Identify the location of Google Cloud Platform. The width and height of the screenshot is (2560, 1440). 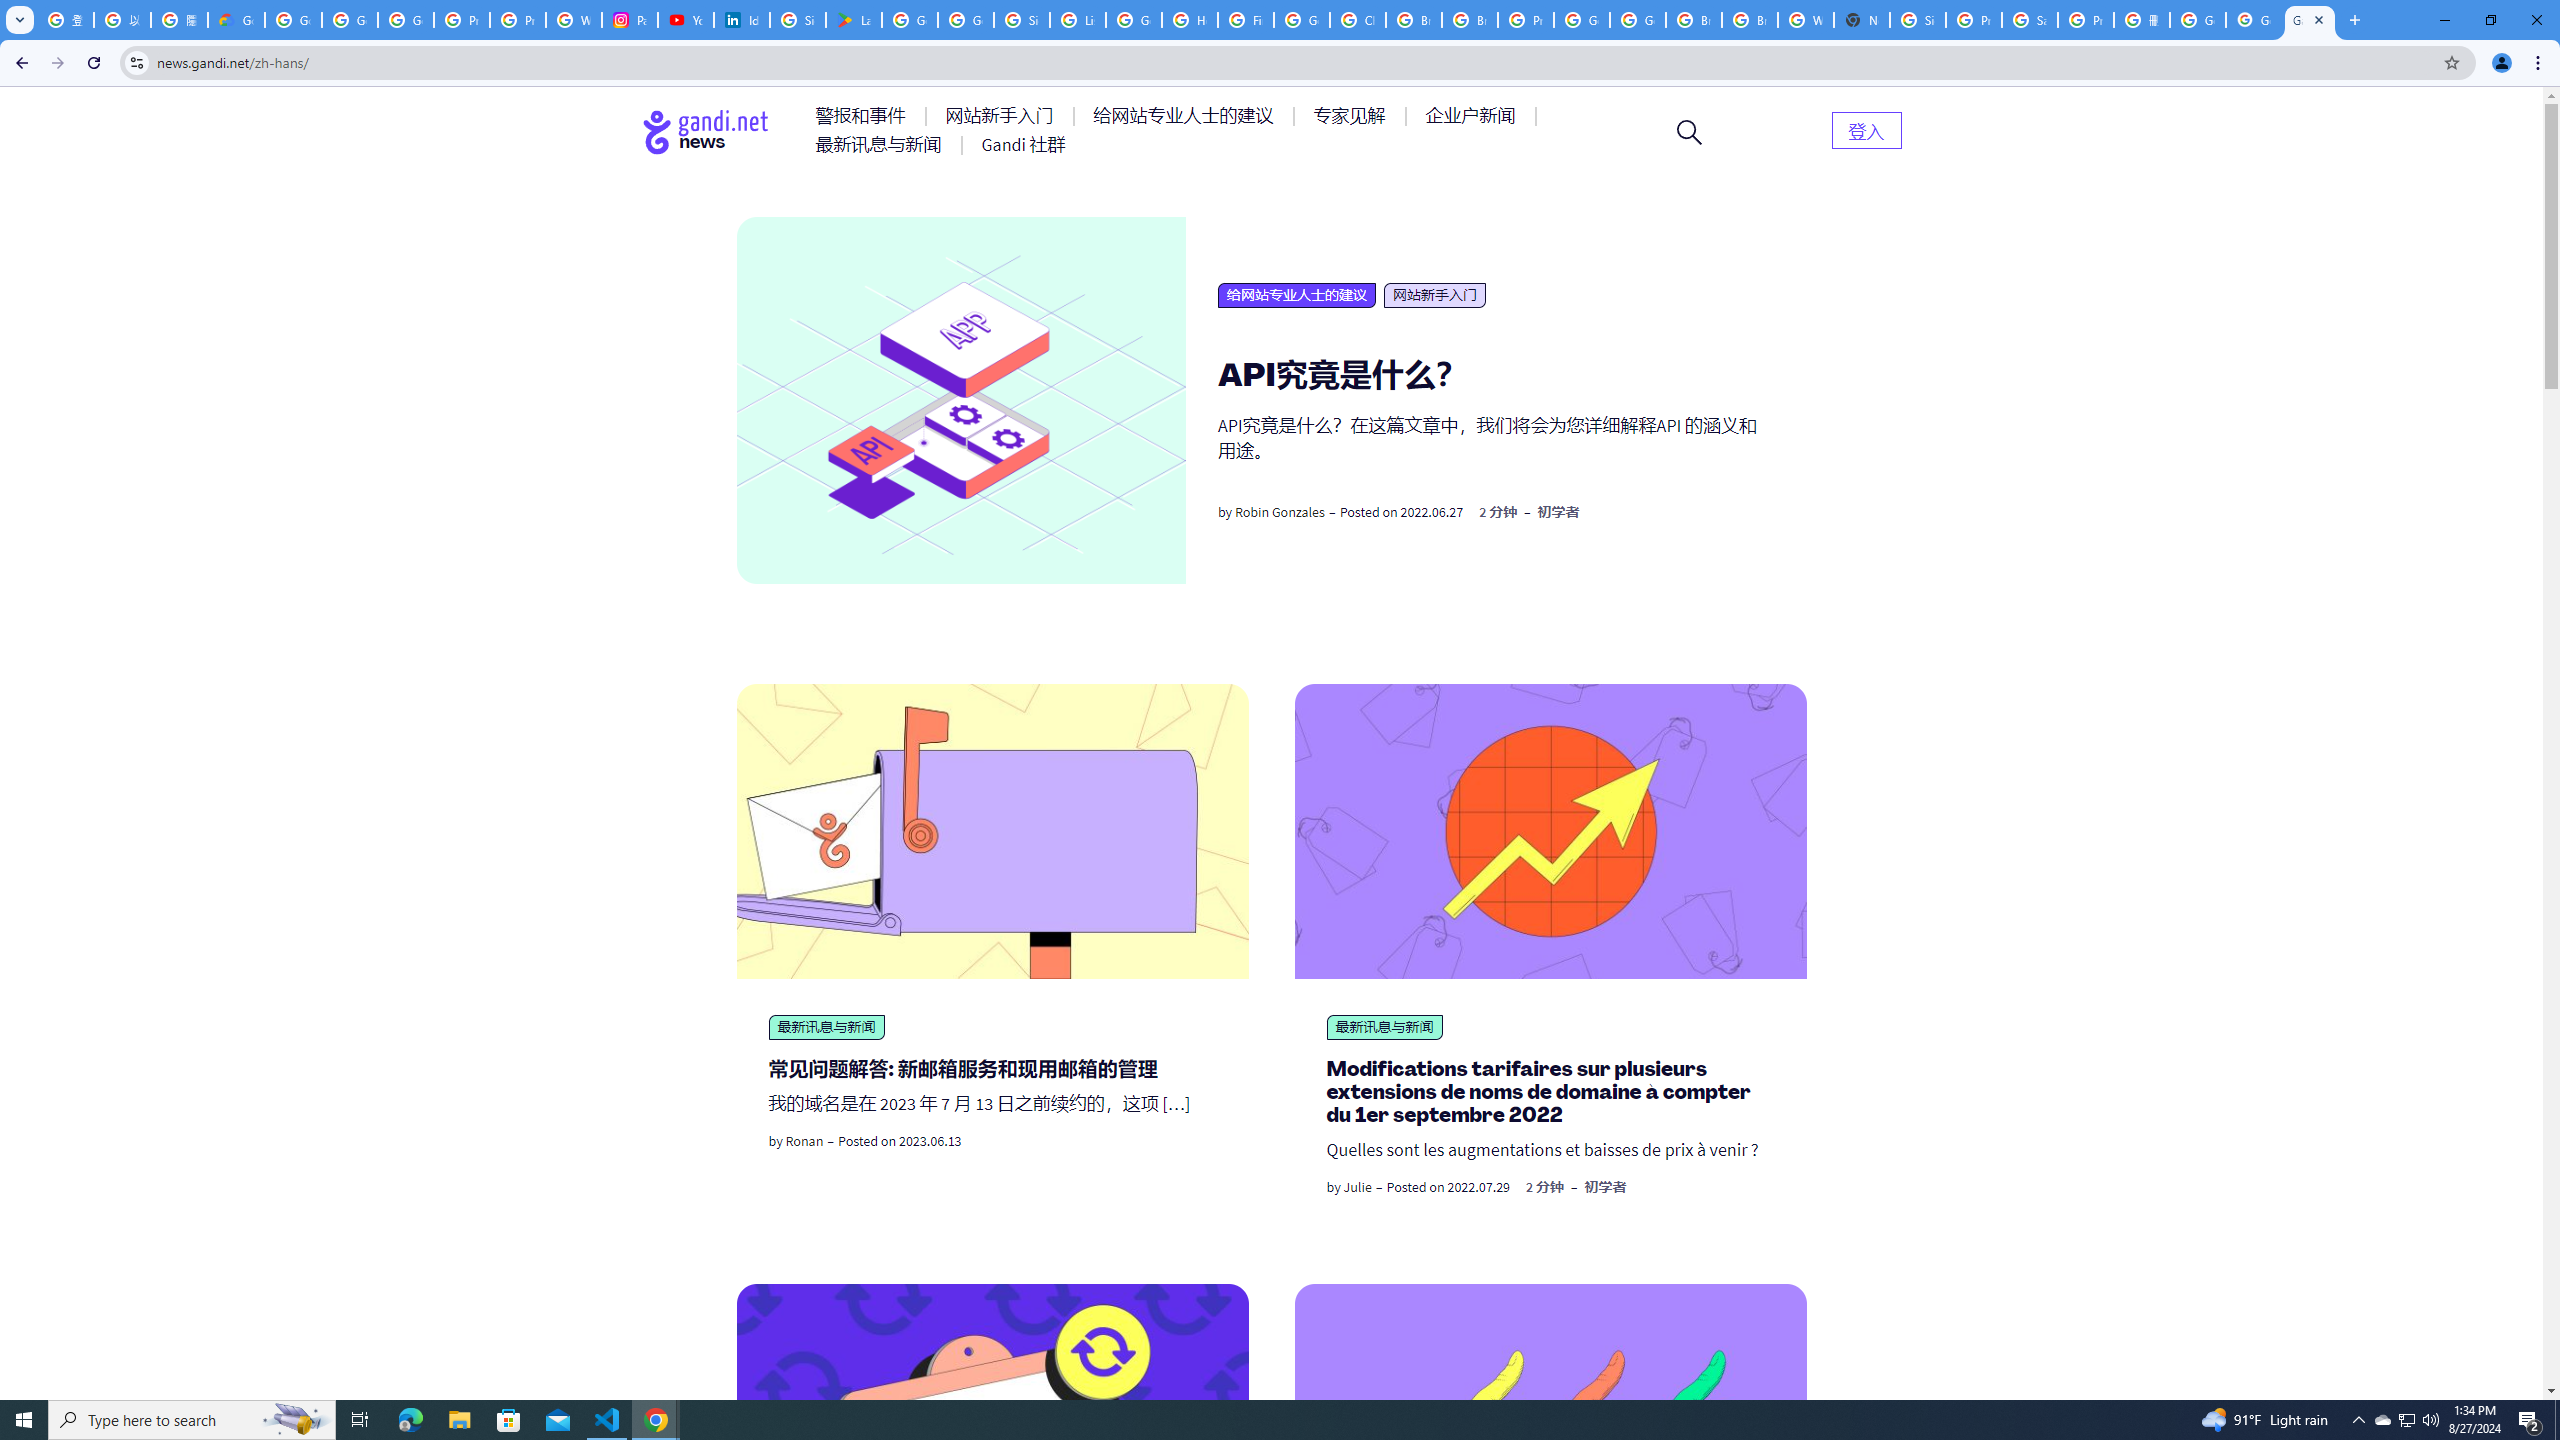
(1637, 20).